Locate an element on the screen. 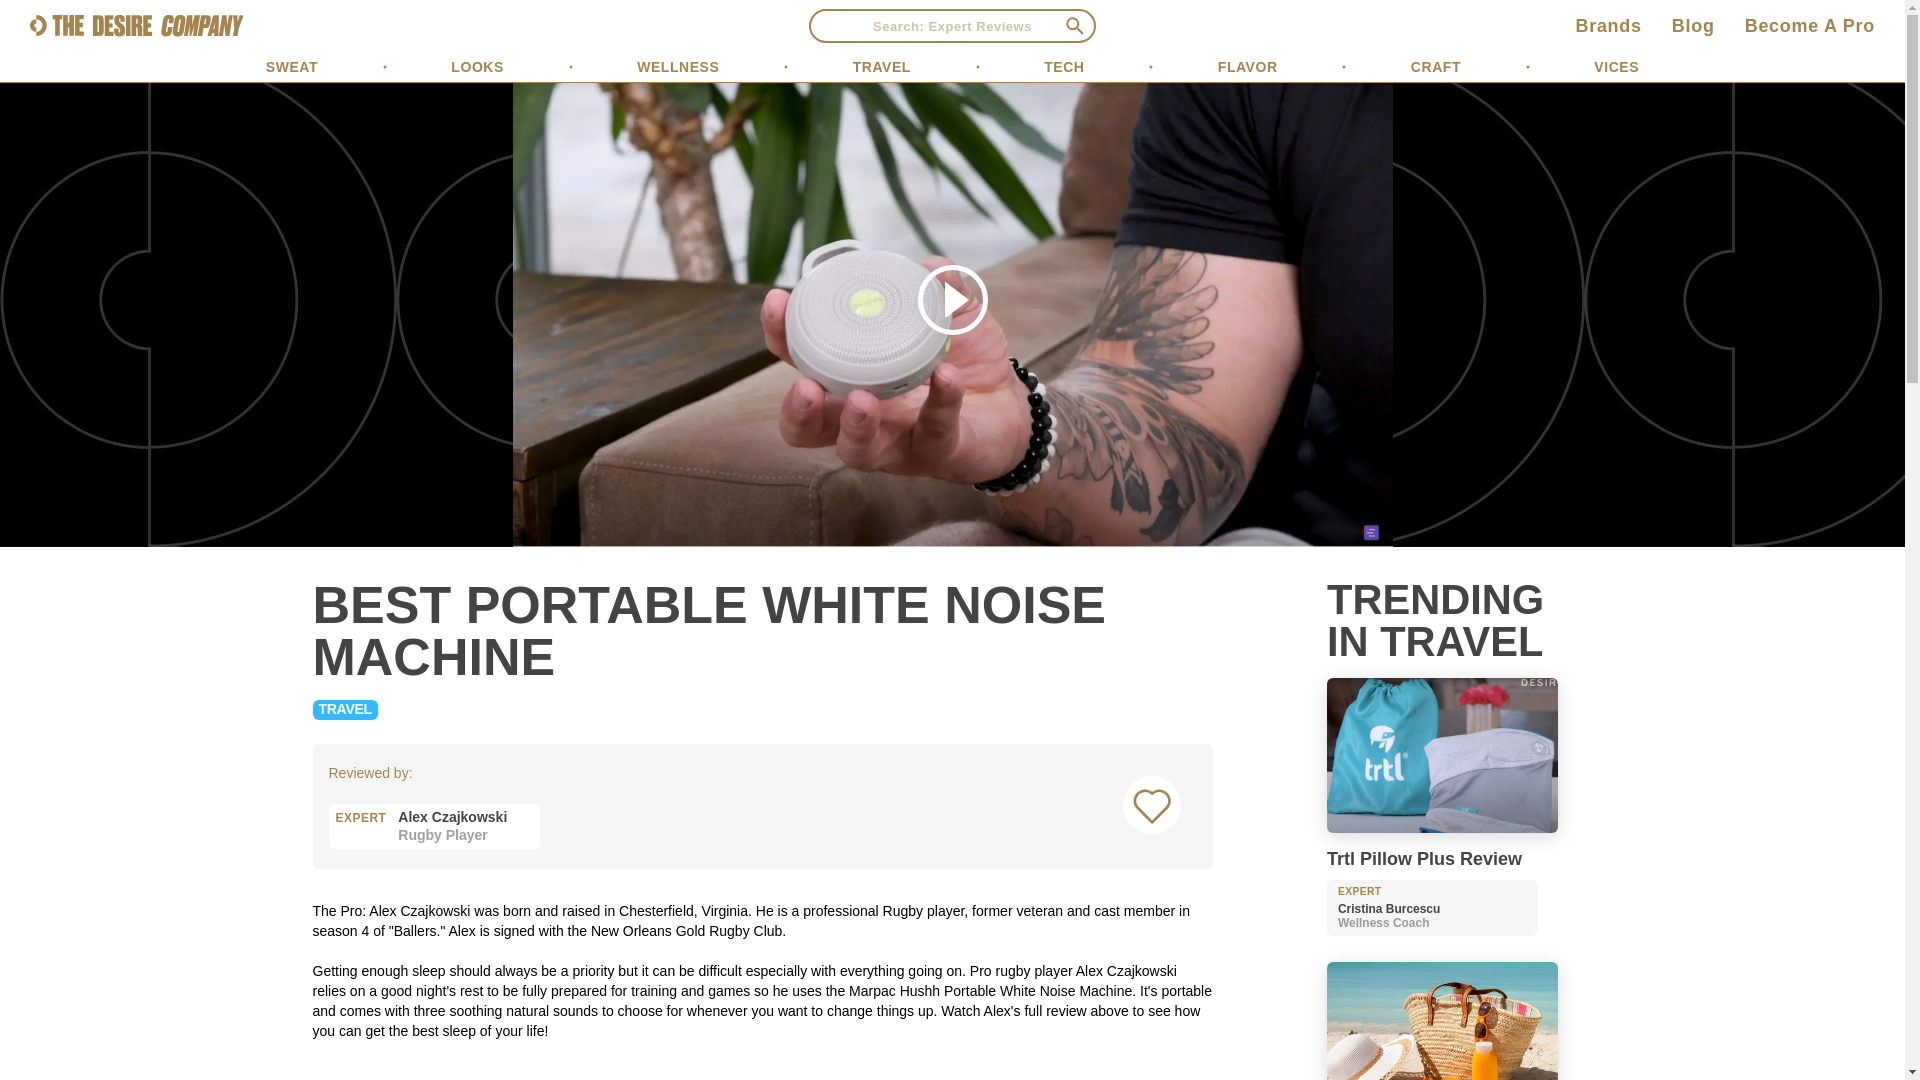 The width and height of the screenshot is (1920, 1080). Brands is located at coordinates (1810, 26).